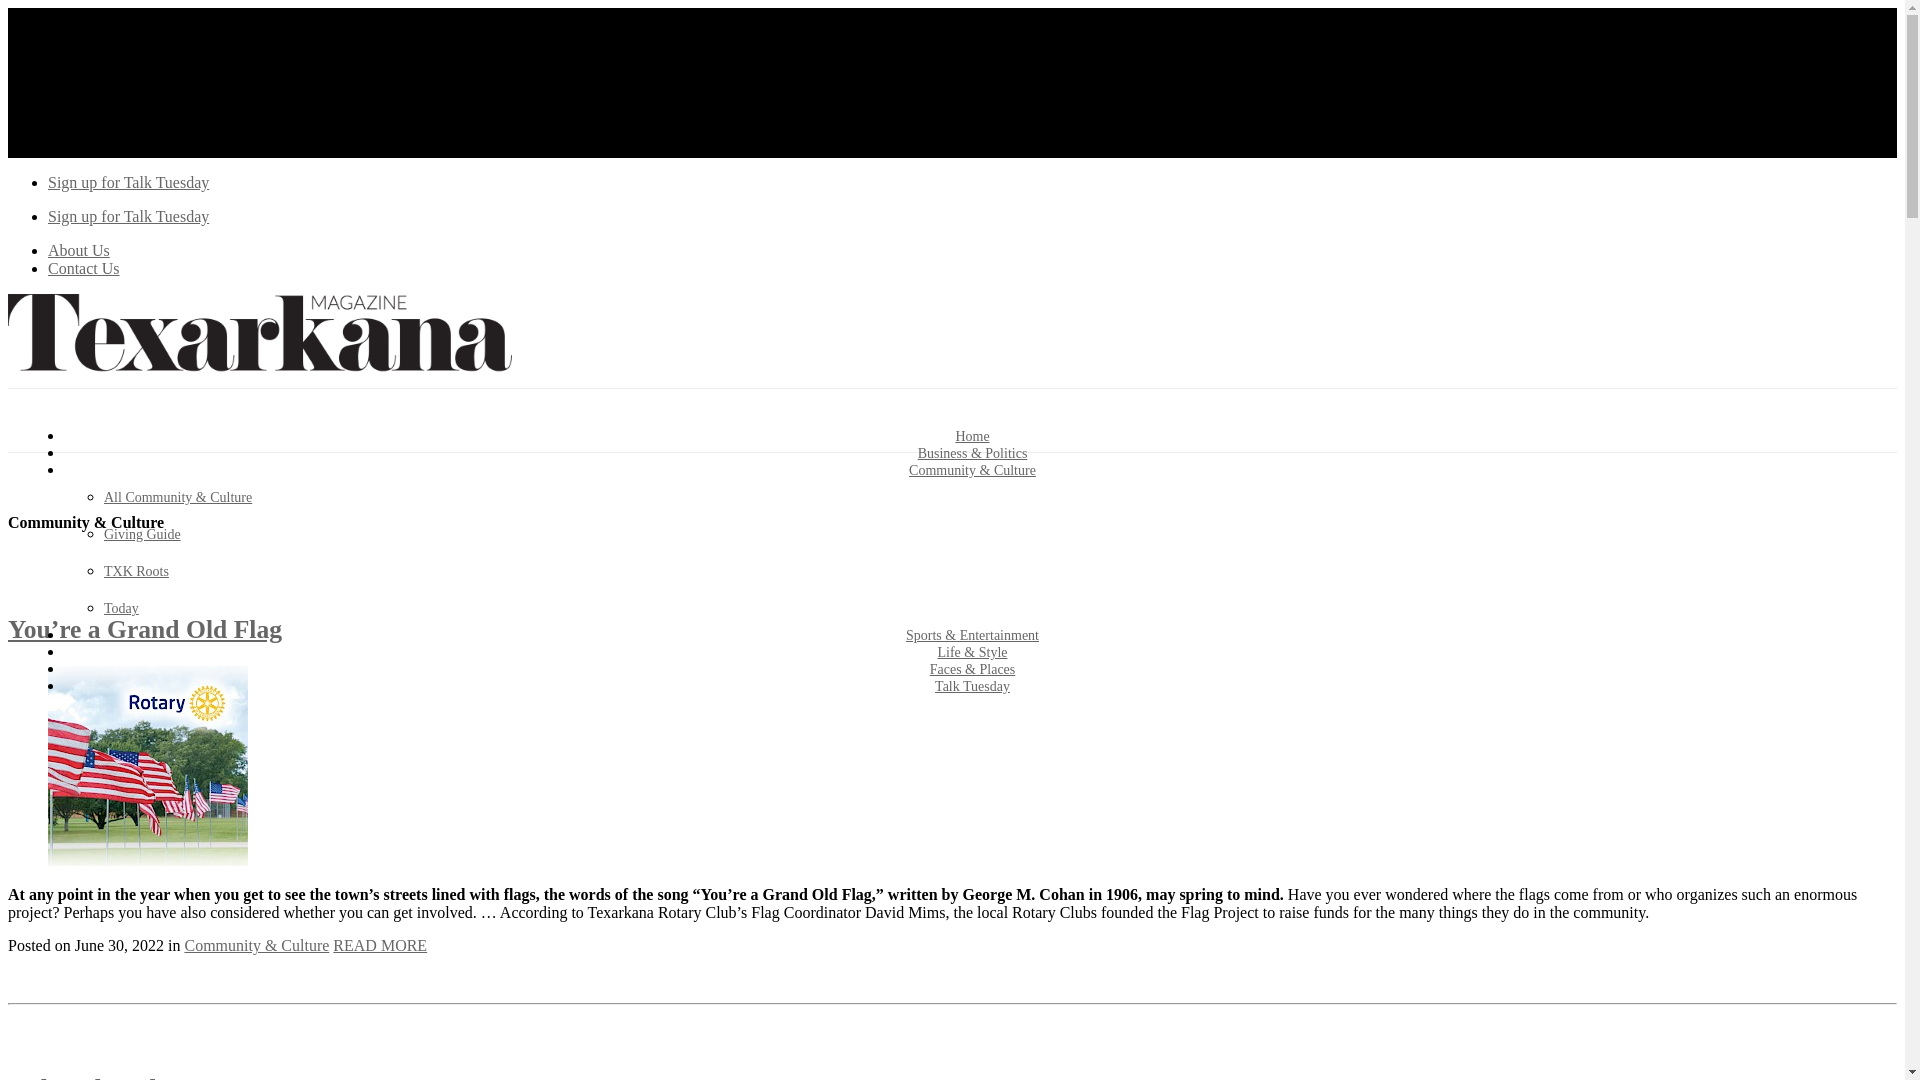 The width and height of the screenshot is (1920, 1080). Describe the element at coordinates (379, 945) in the screenshot. I see `Read More` at that location.